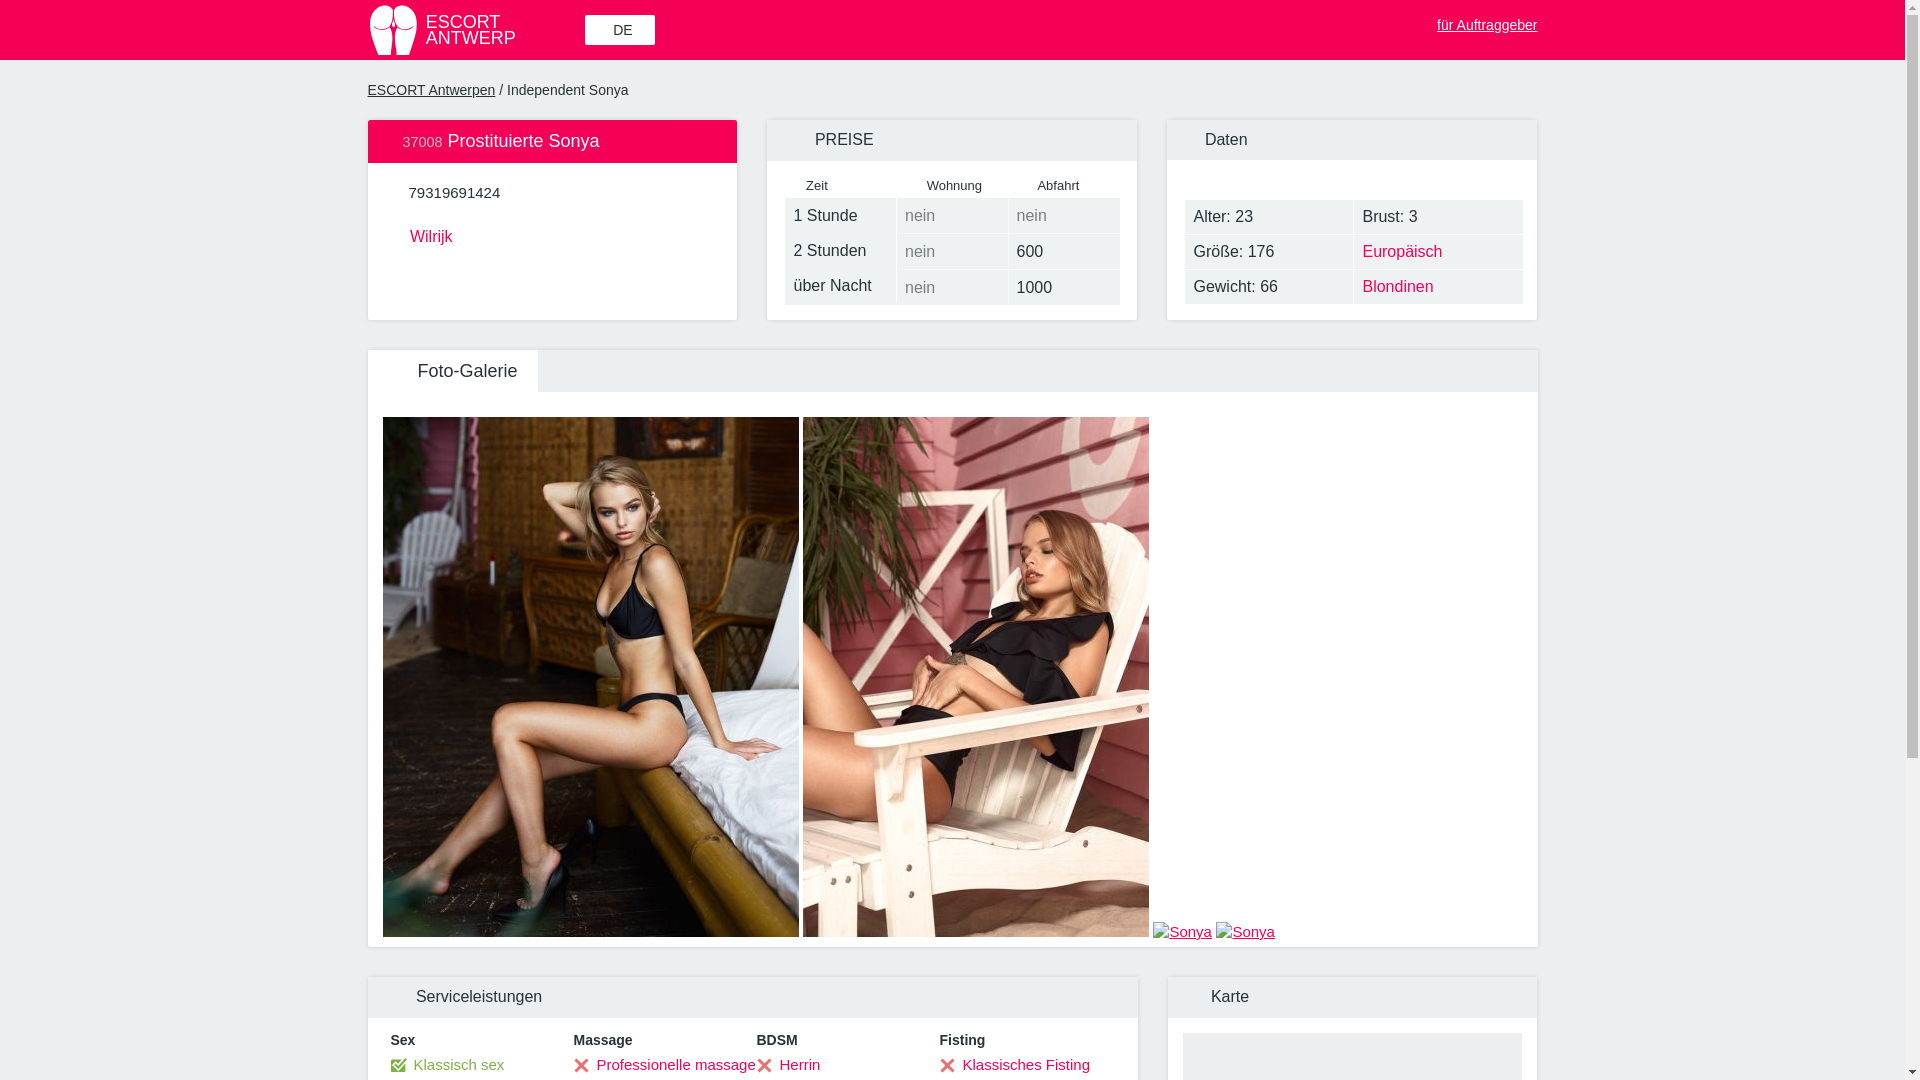 This screenshot has height=1080, width=1920. I want to click on Wilrijk, so click(552, 234).